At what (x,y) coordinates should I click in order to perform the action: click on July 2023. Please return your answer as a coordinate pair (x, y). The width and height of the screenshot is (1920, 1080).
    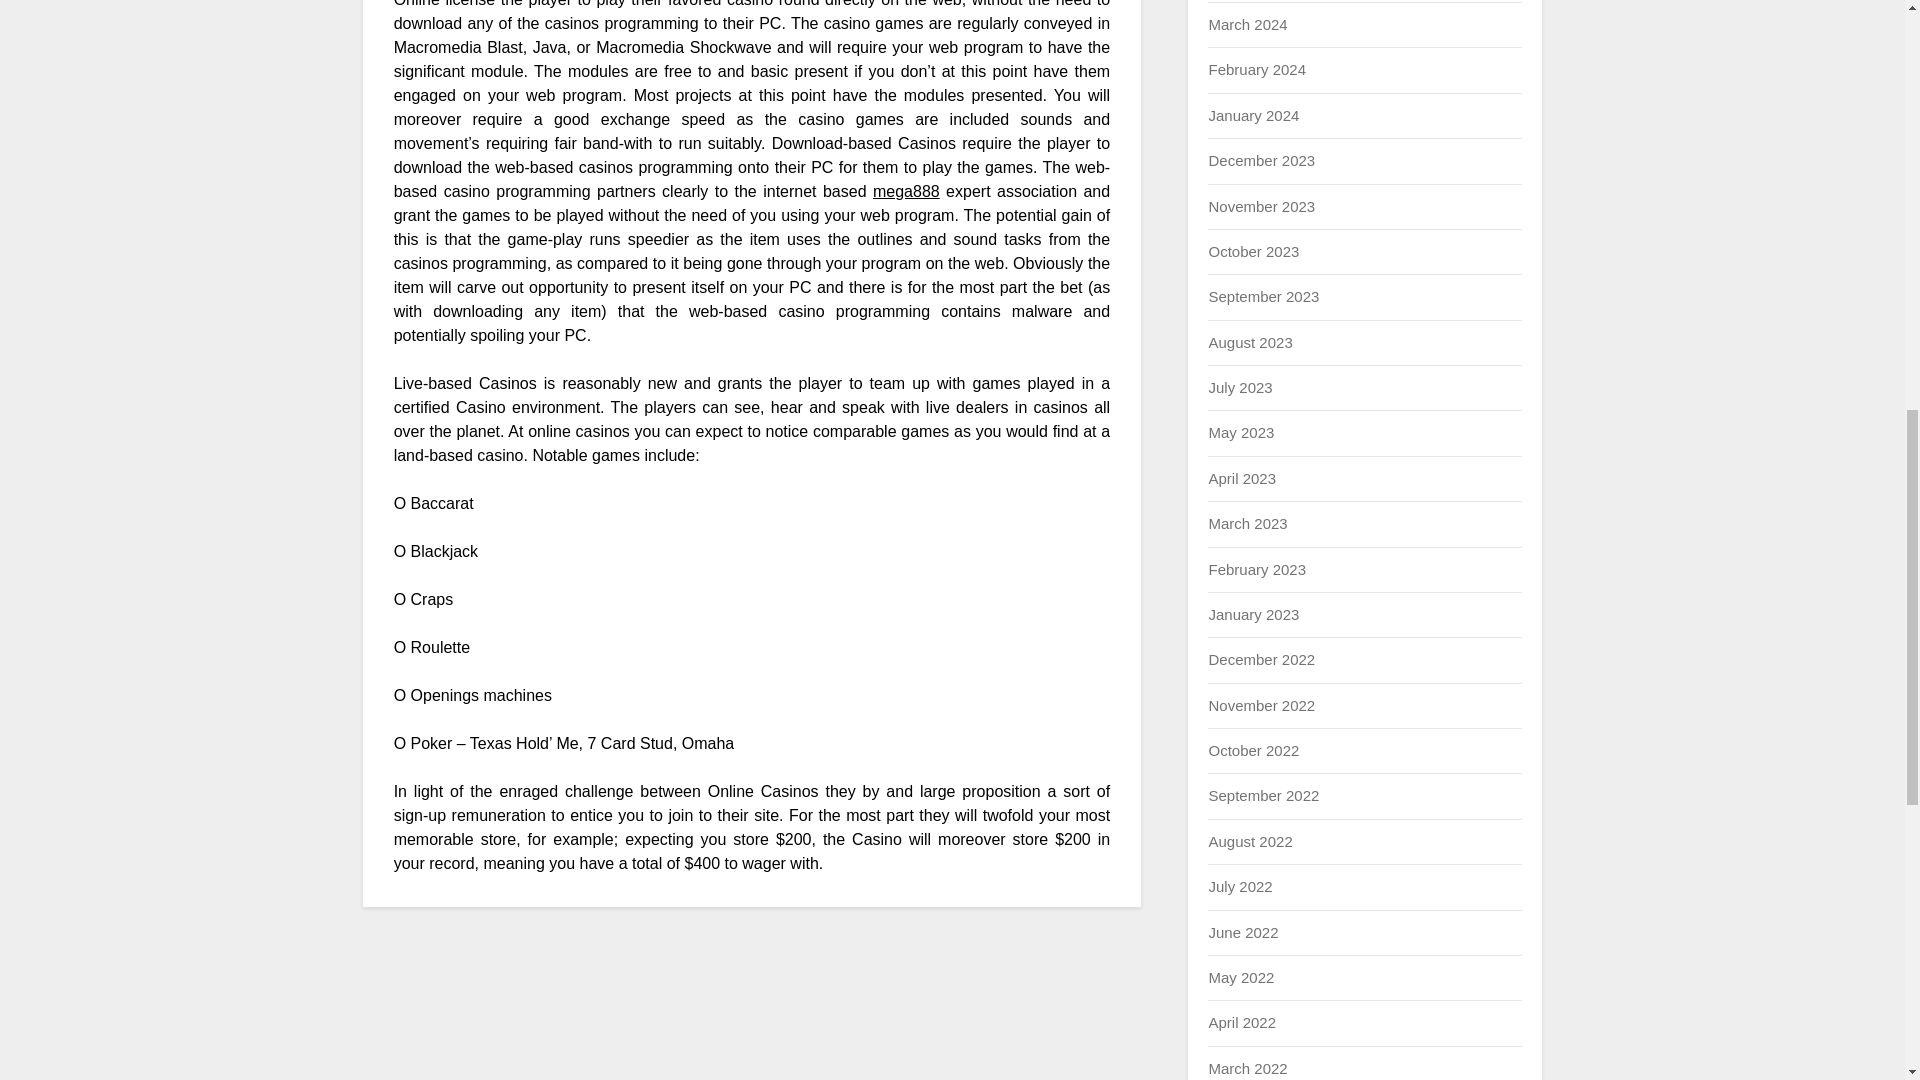
    Looking at the image, I should click on (1239, 388).